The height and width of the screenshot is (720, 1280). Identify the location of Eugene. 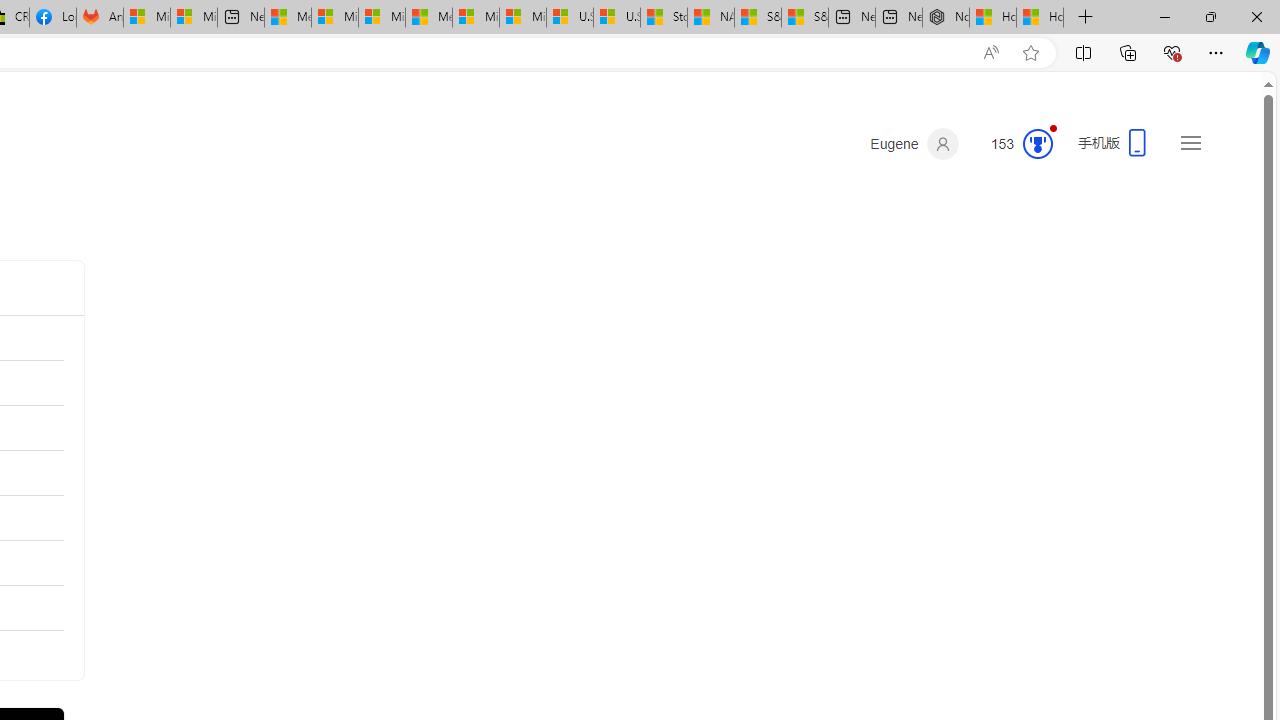
(914, 144).